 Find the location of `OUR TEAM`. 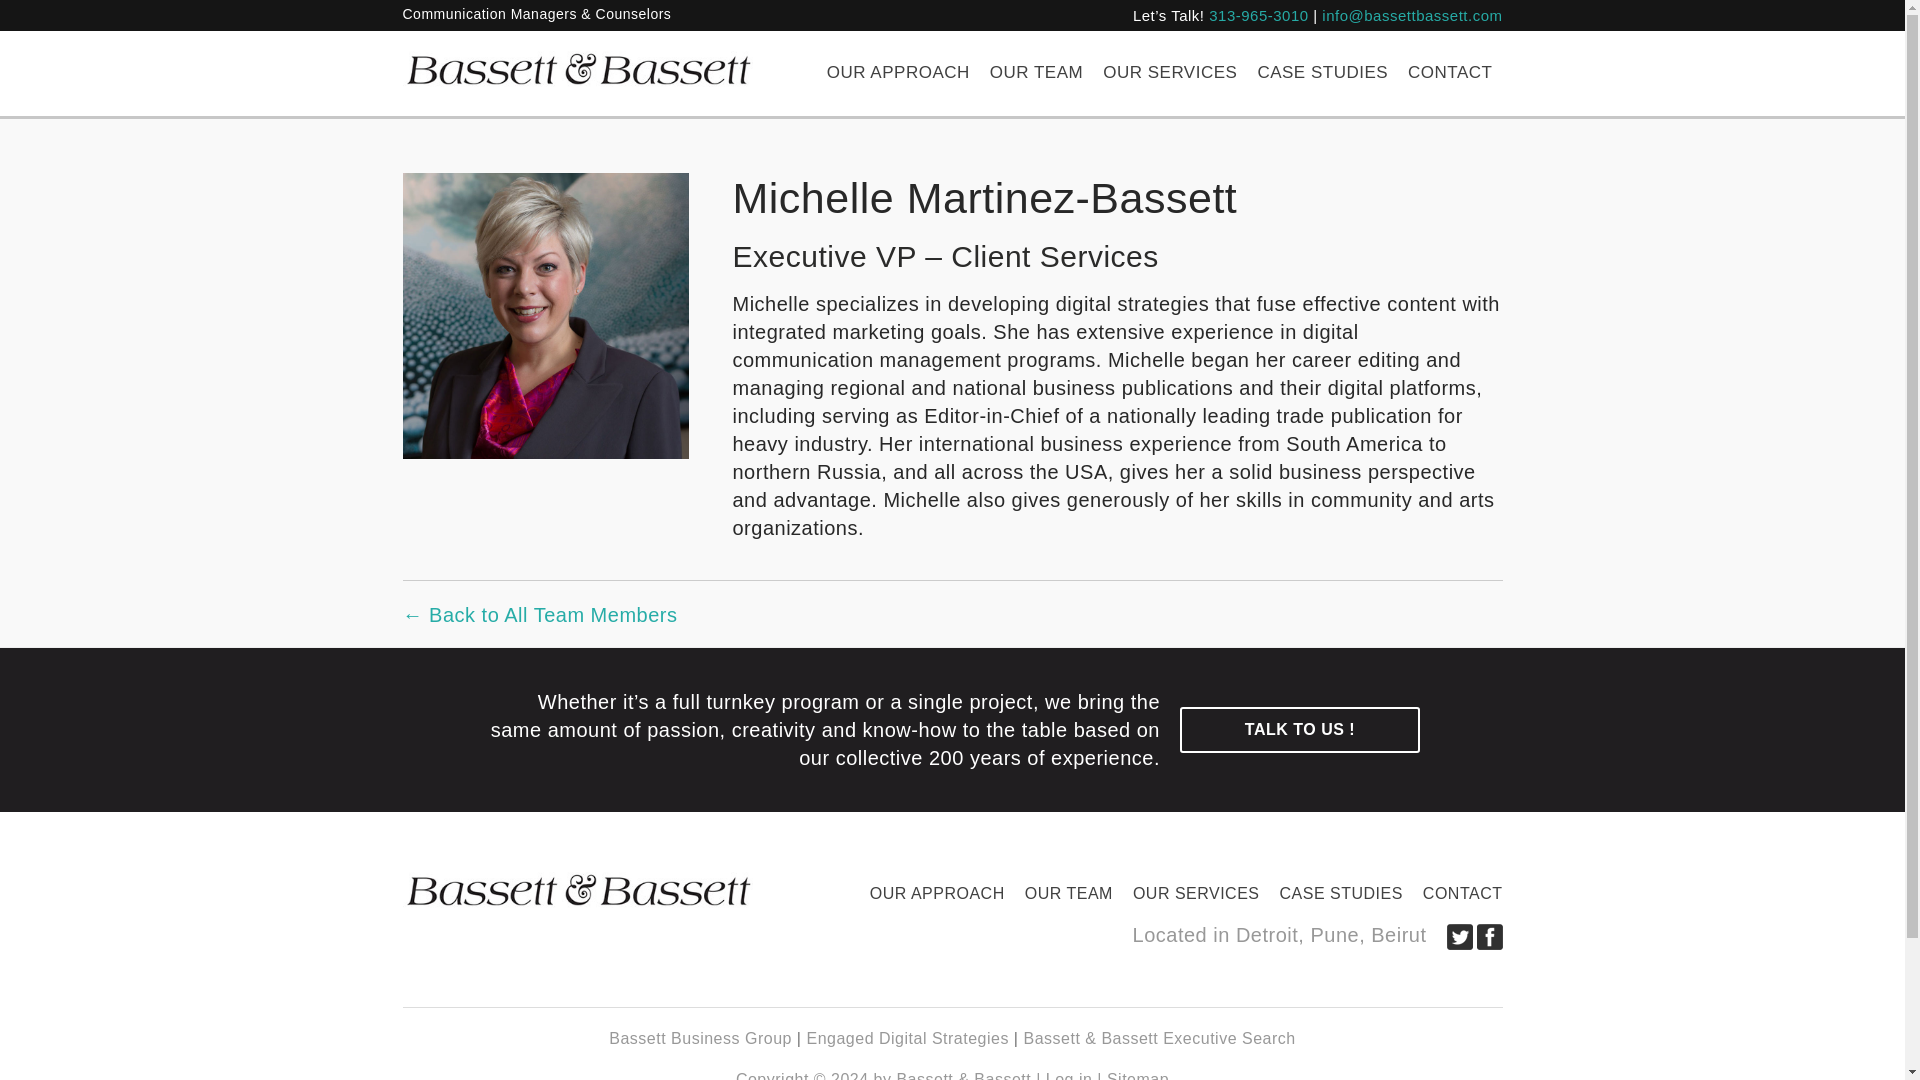

OUR TEAM is located at coordinates (1069, 894).